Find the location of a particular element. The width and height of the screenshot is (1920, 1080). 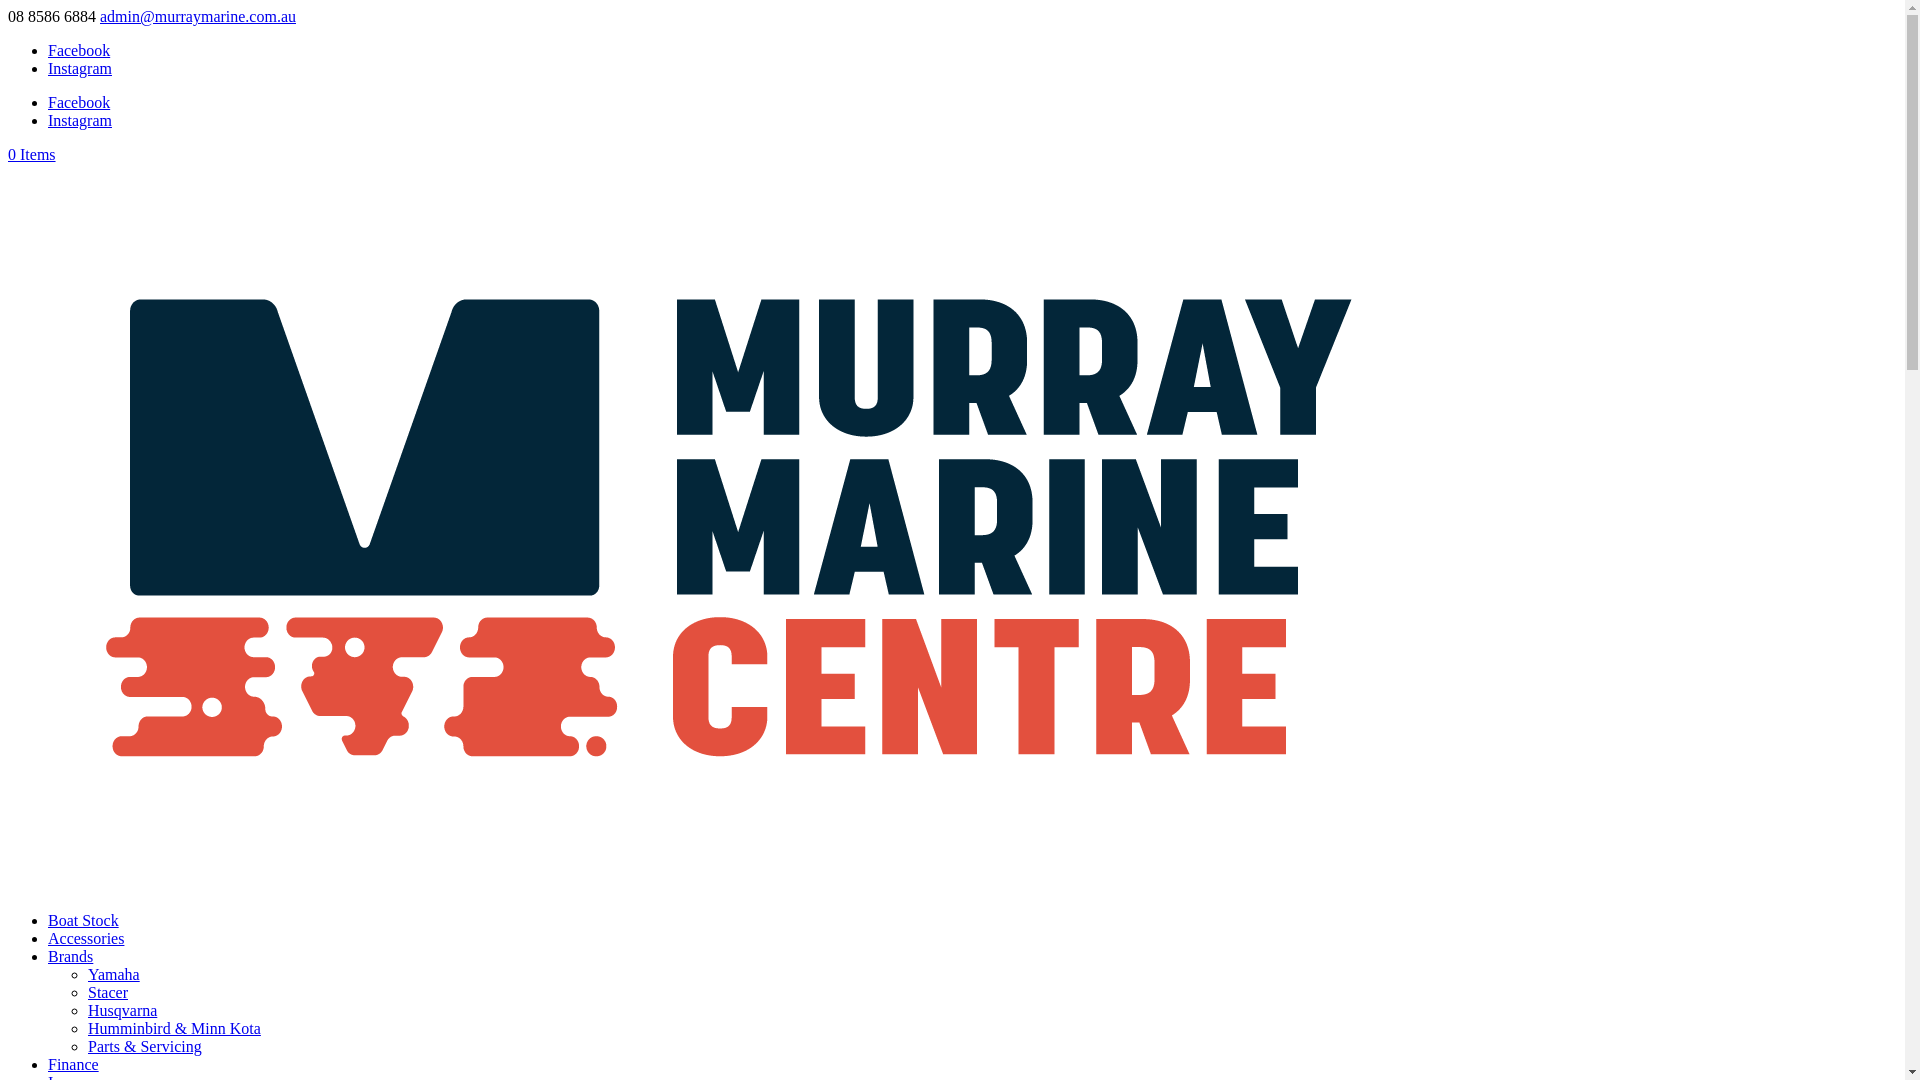

Finance is located at coordinates (74, 1064).